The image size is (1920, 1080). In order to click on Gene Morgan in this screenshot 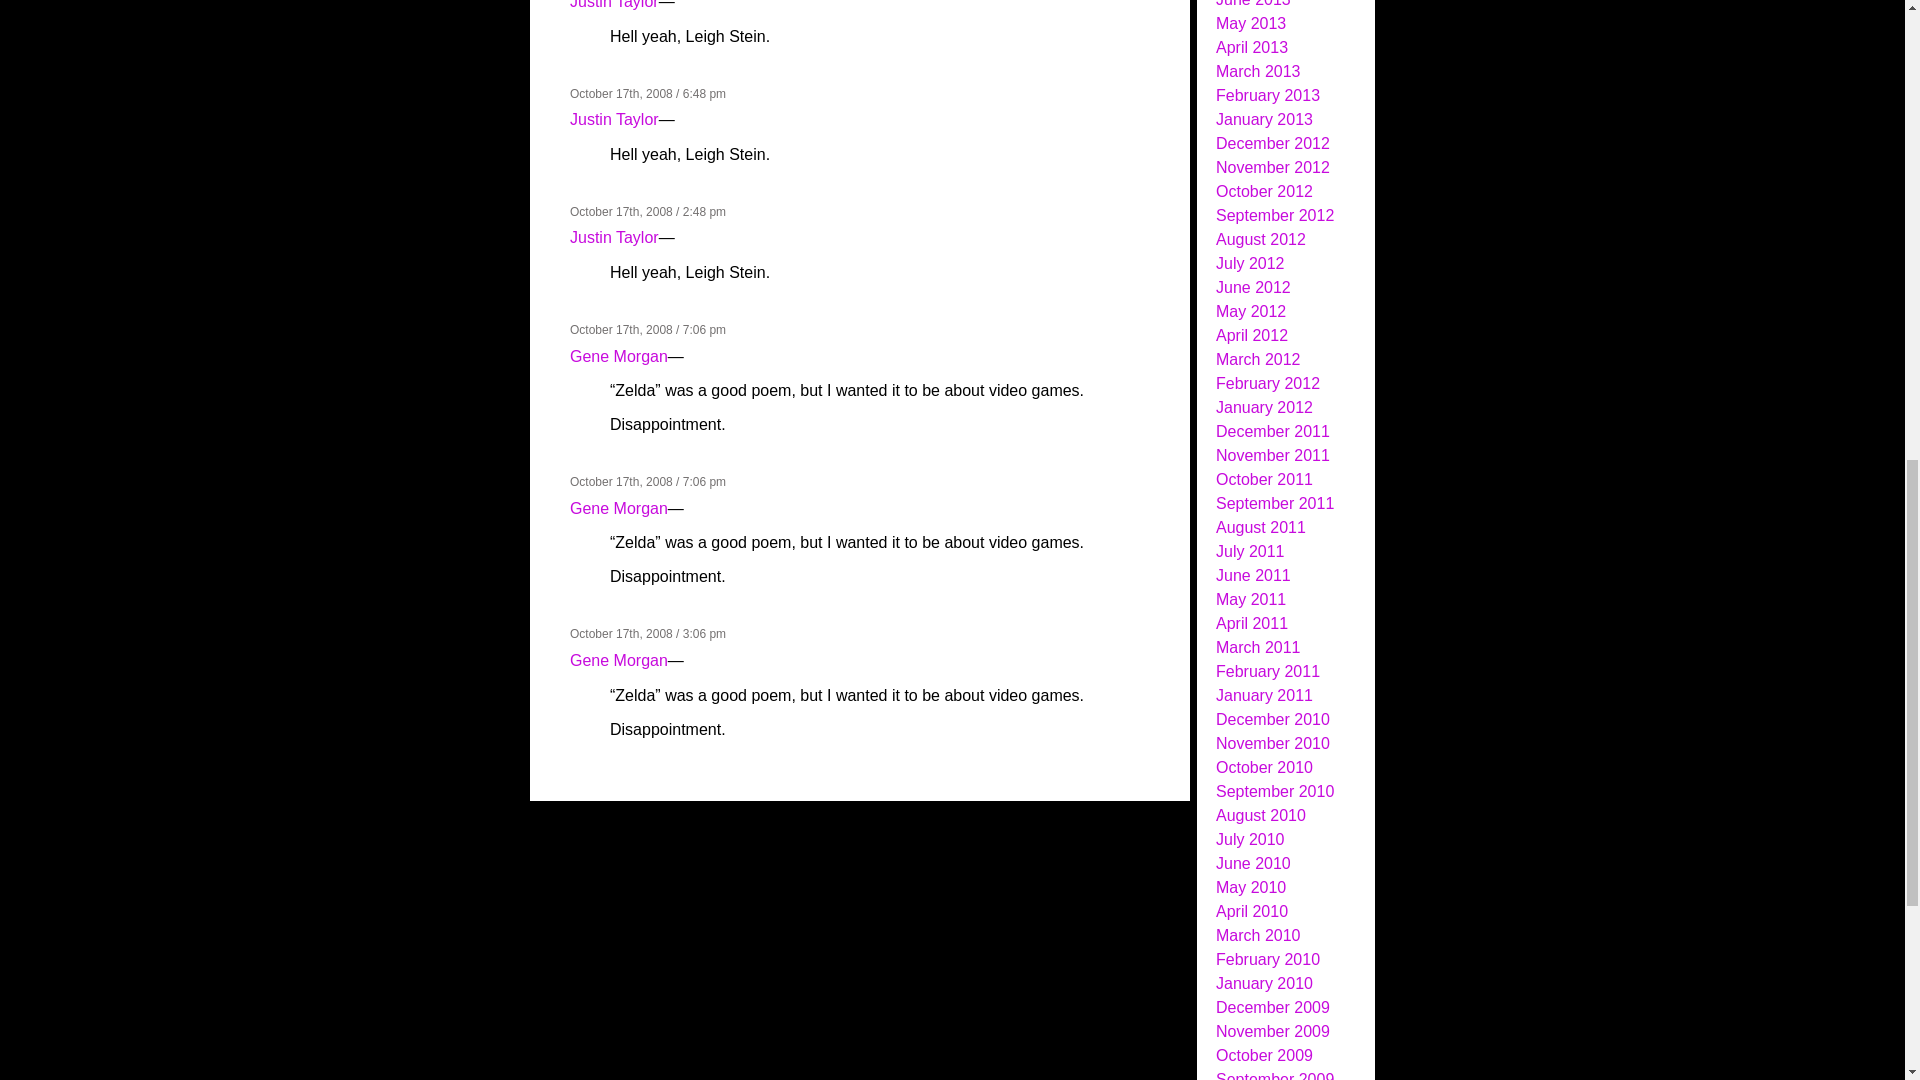, I will do `click(619, 508)`.